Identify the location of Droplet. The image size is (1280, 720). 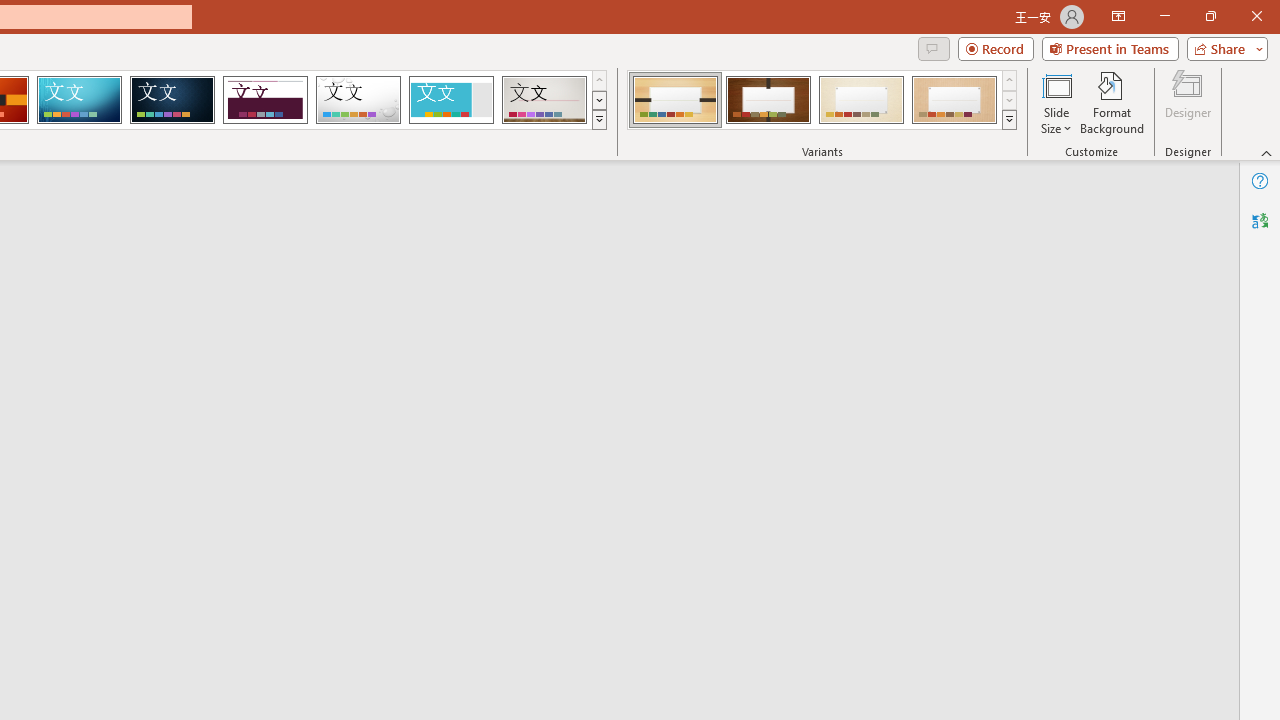
(358, 100).